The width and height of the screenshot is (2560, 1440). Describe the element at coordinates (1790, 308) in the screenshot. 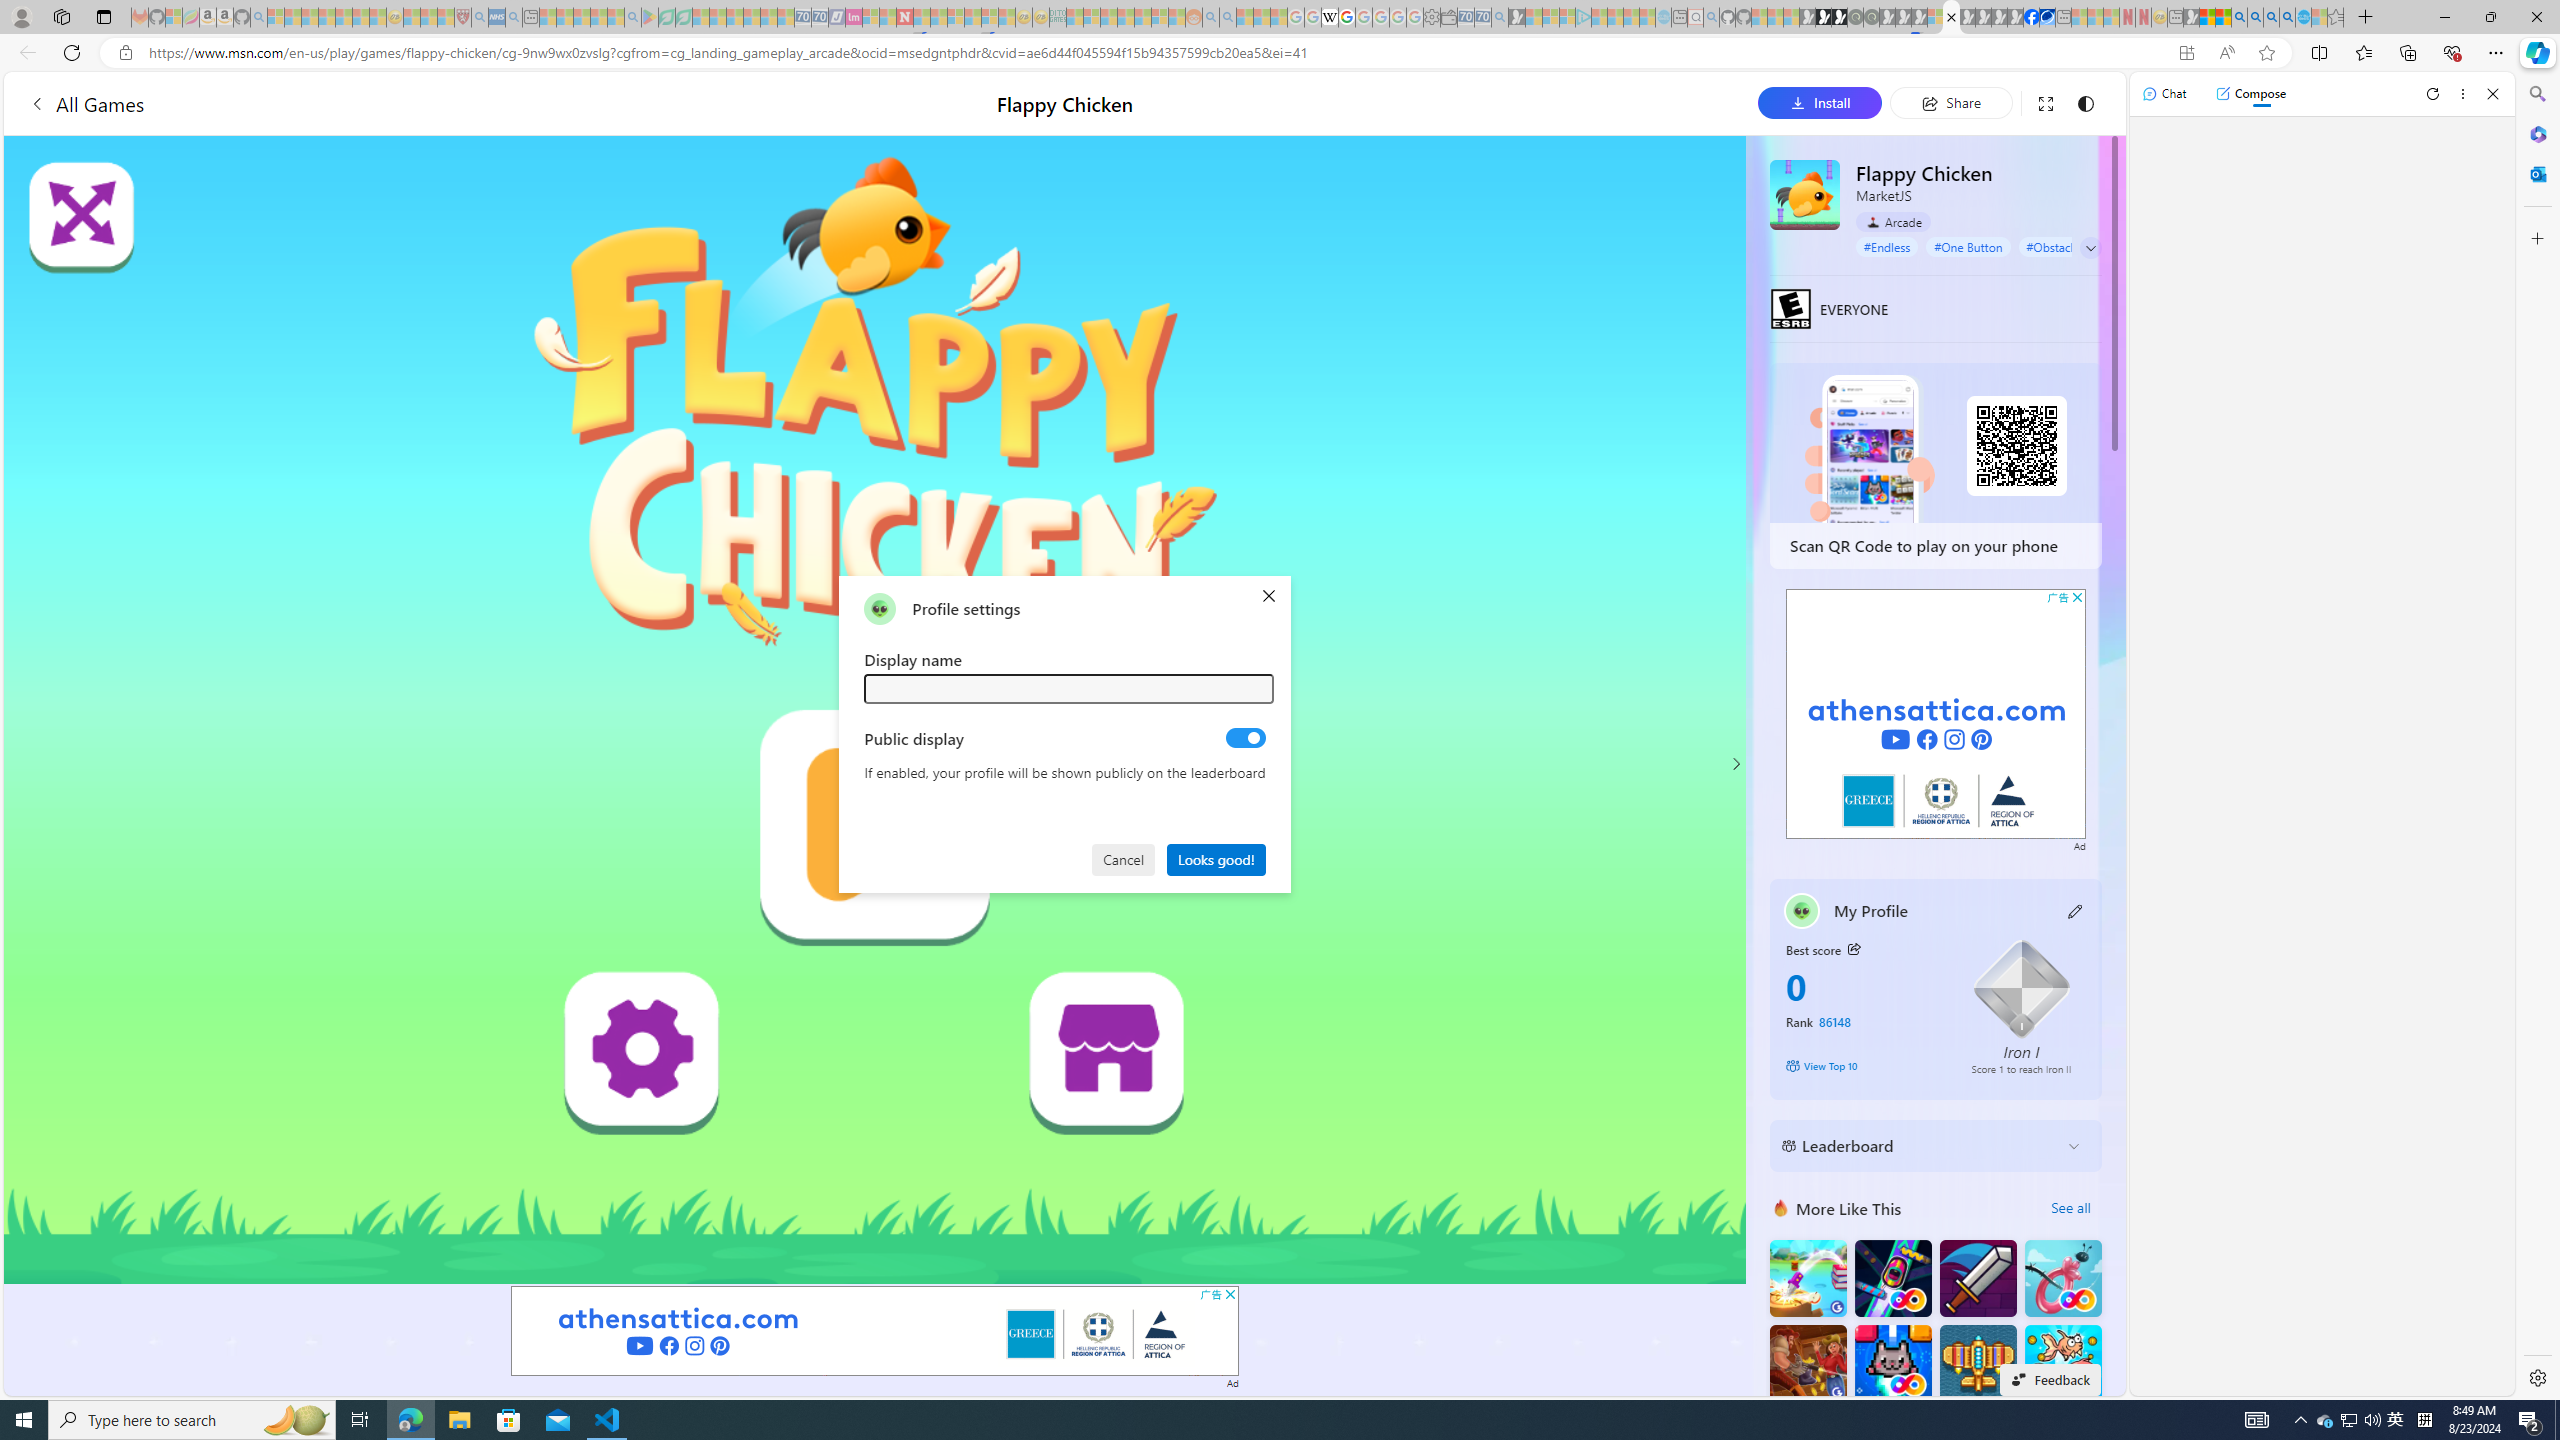

I see `EVERYONE` at that location.